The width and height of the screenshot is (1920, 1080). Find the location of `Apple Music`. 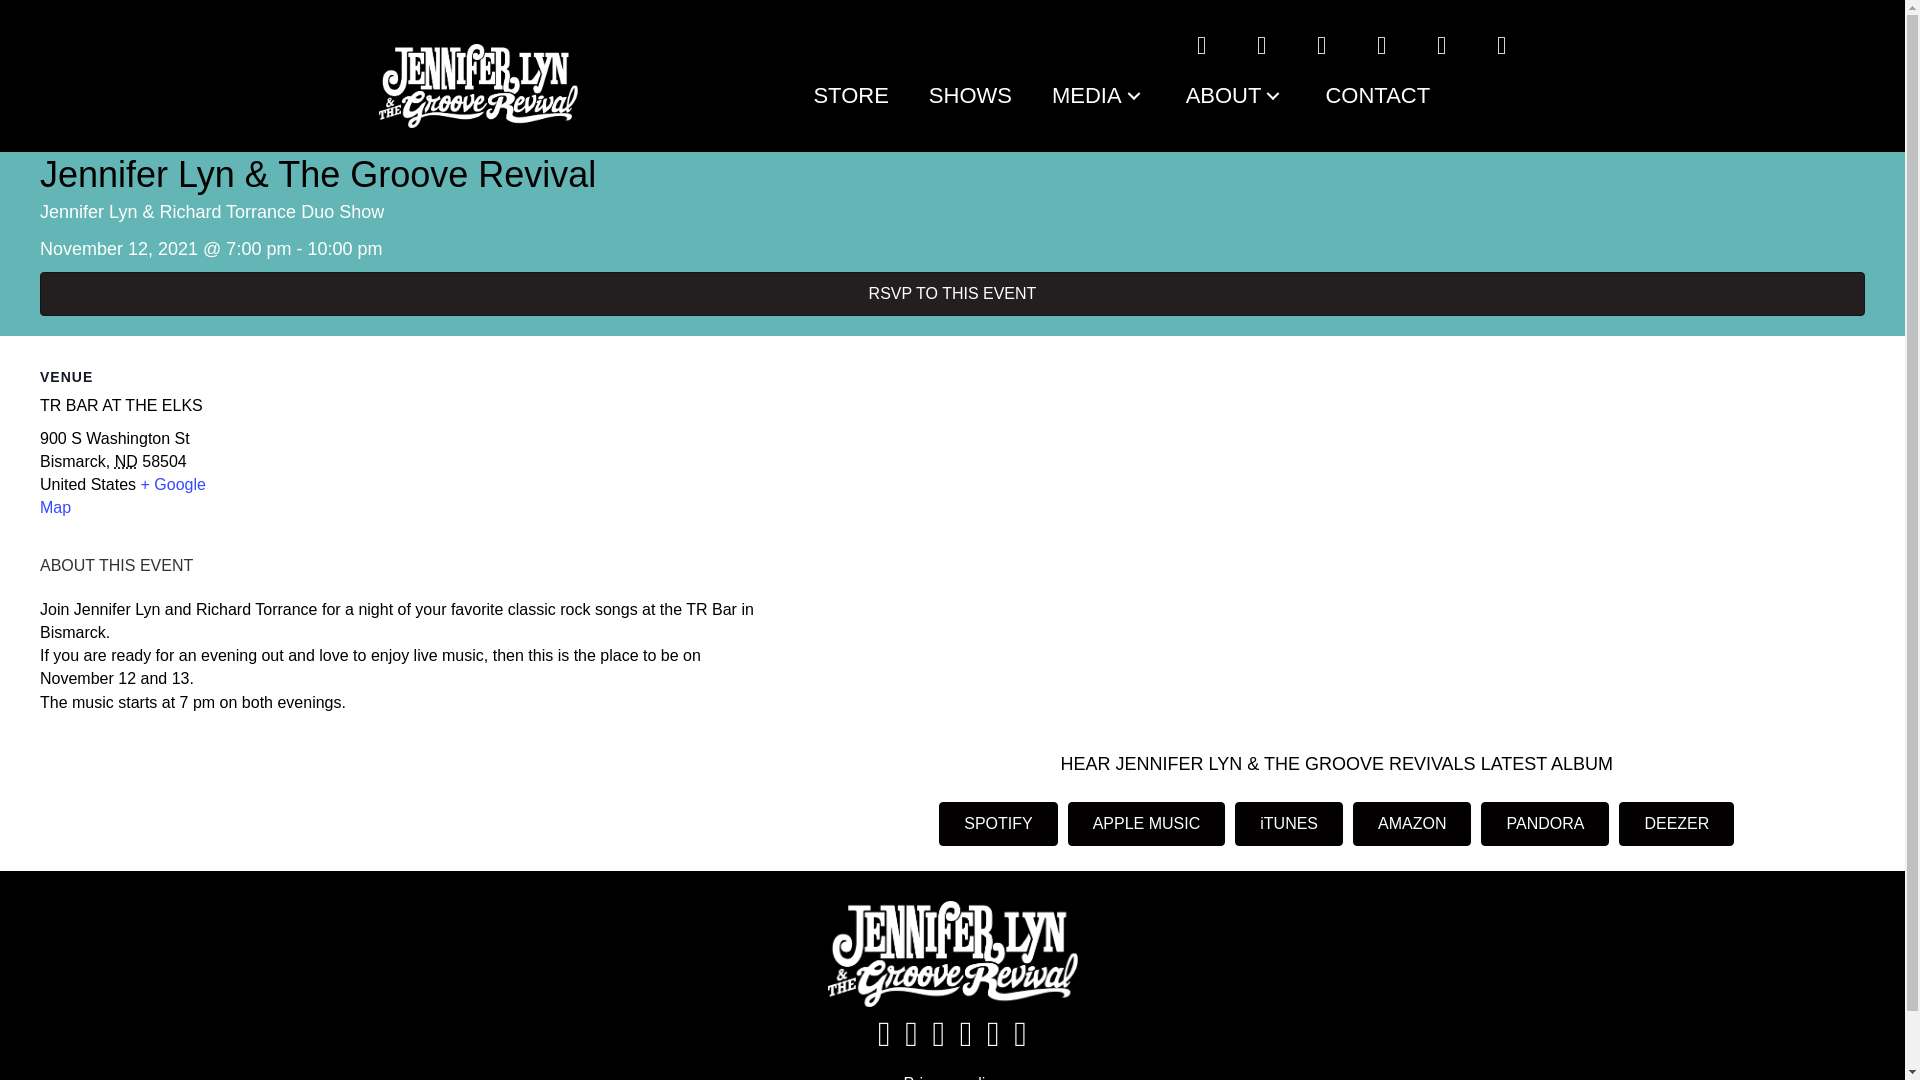

Apple Music is located at coordinates (1501, 45).